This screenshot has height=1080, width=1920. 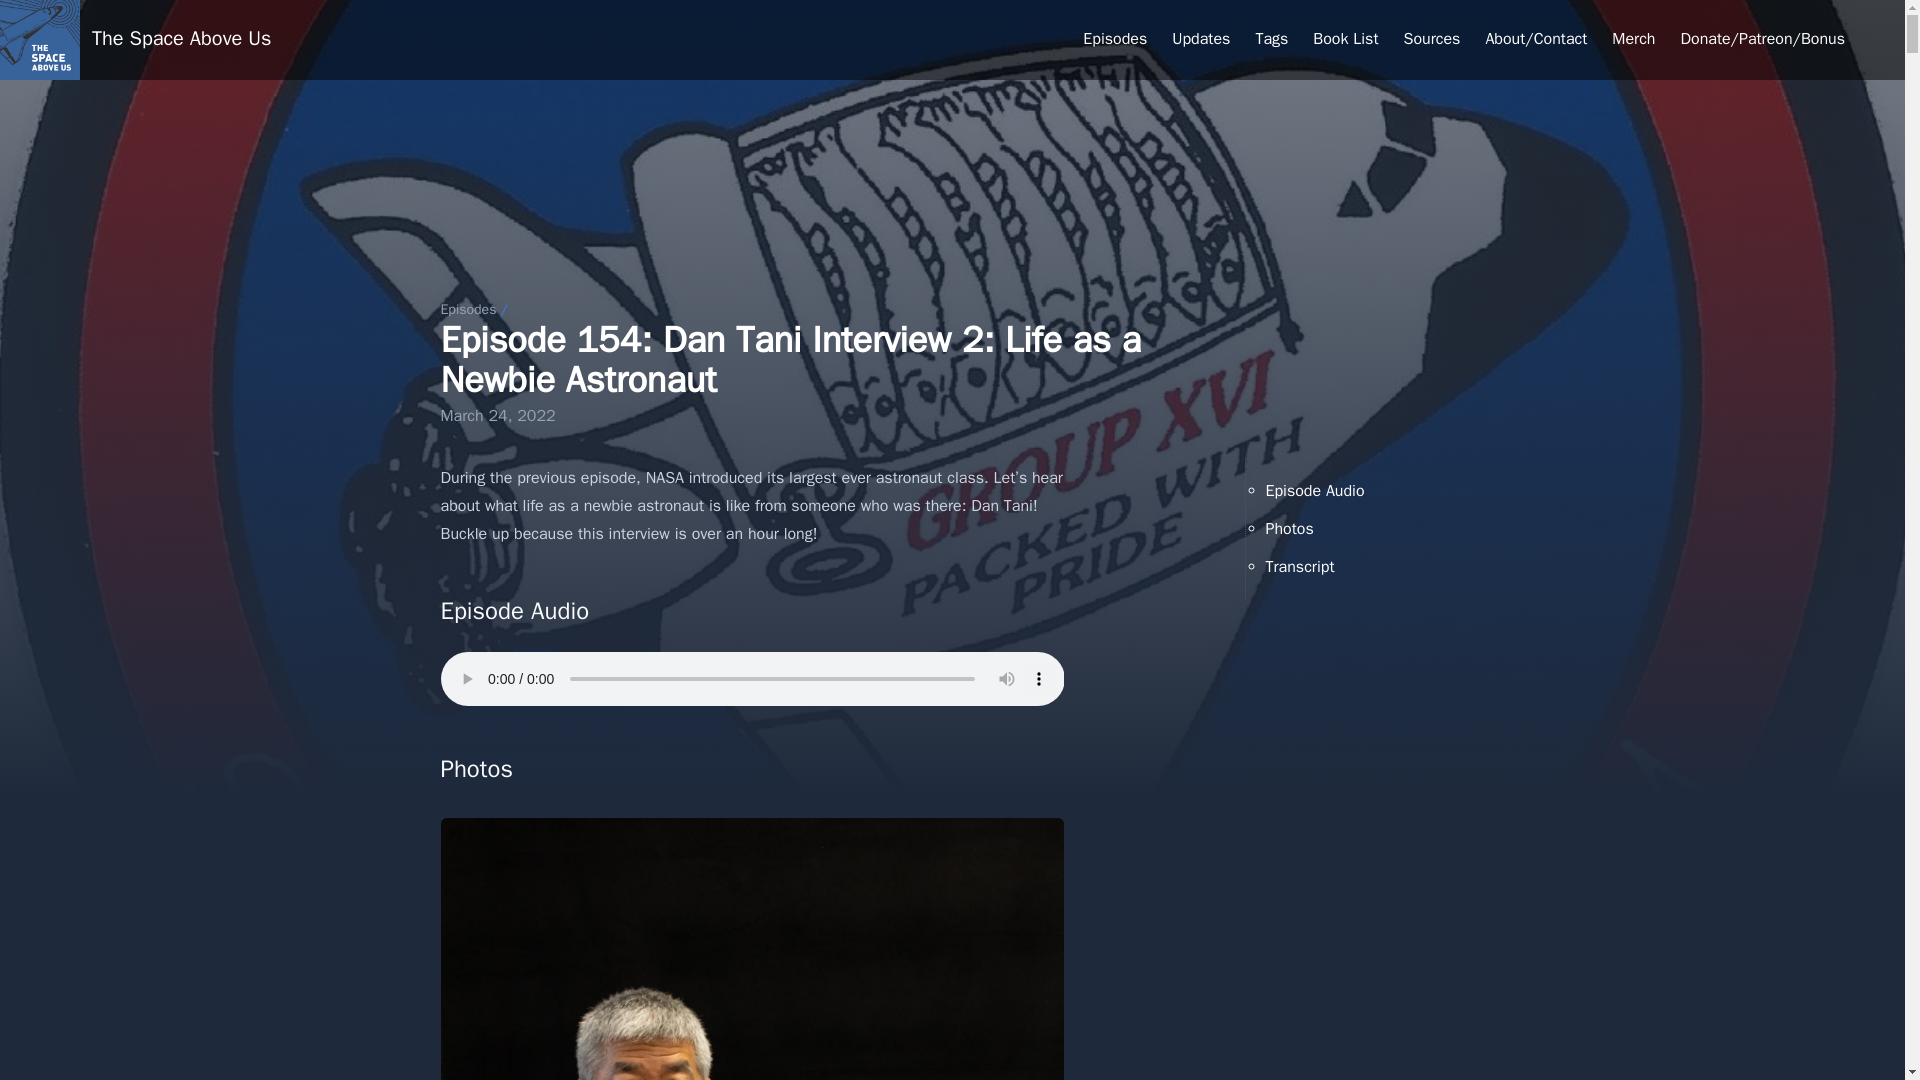 What do you see at coordinates (1634, 40) in the screenshot?
I see `Merch` at bounding box center [1634, 40].